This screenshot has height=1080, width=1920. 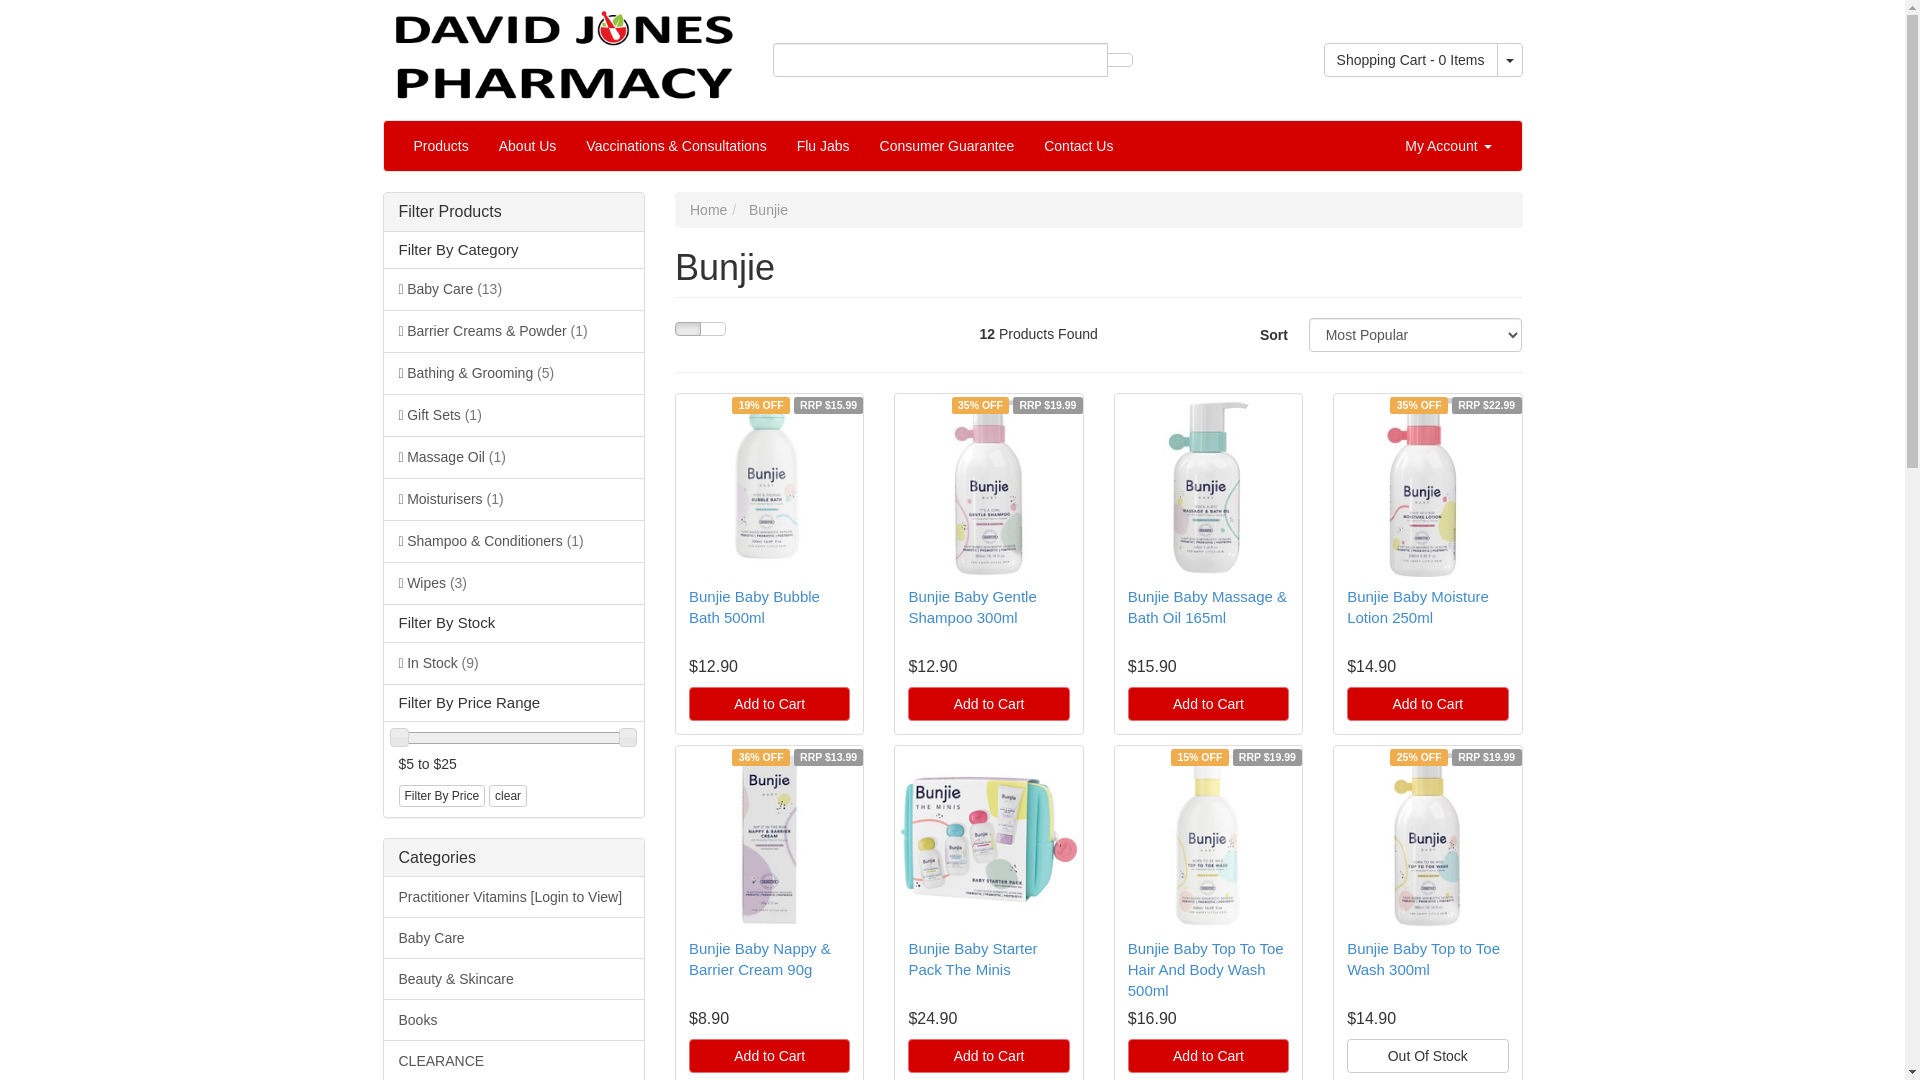 I want to click on clear, so click(x=508, y=796).